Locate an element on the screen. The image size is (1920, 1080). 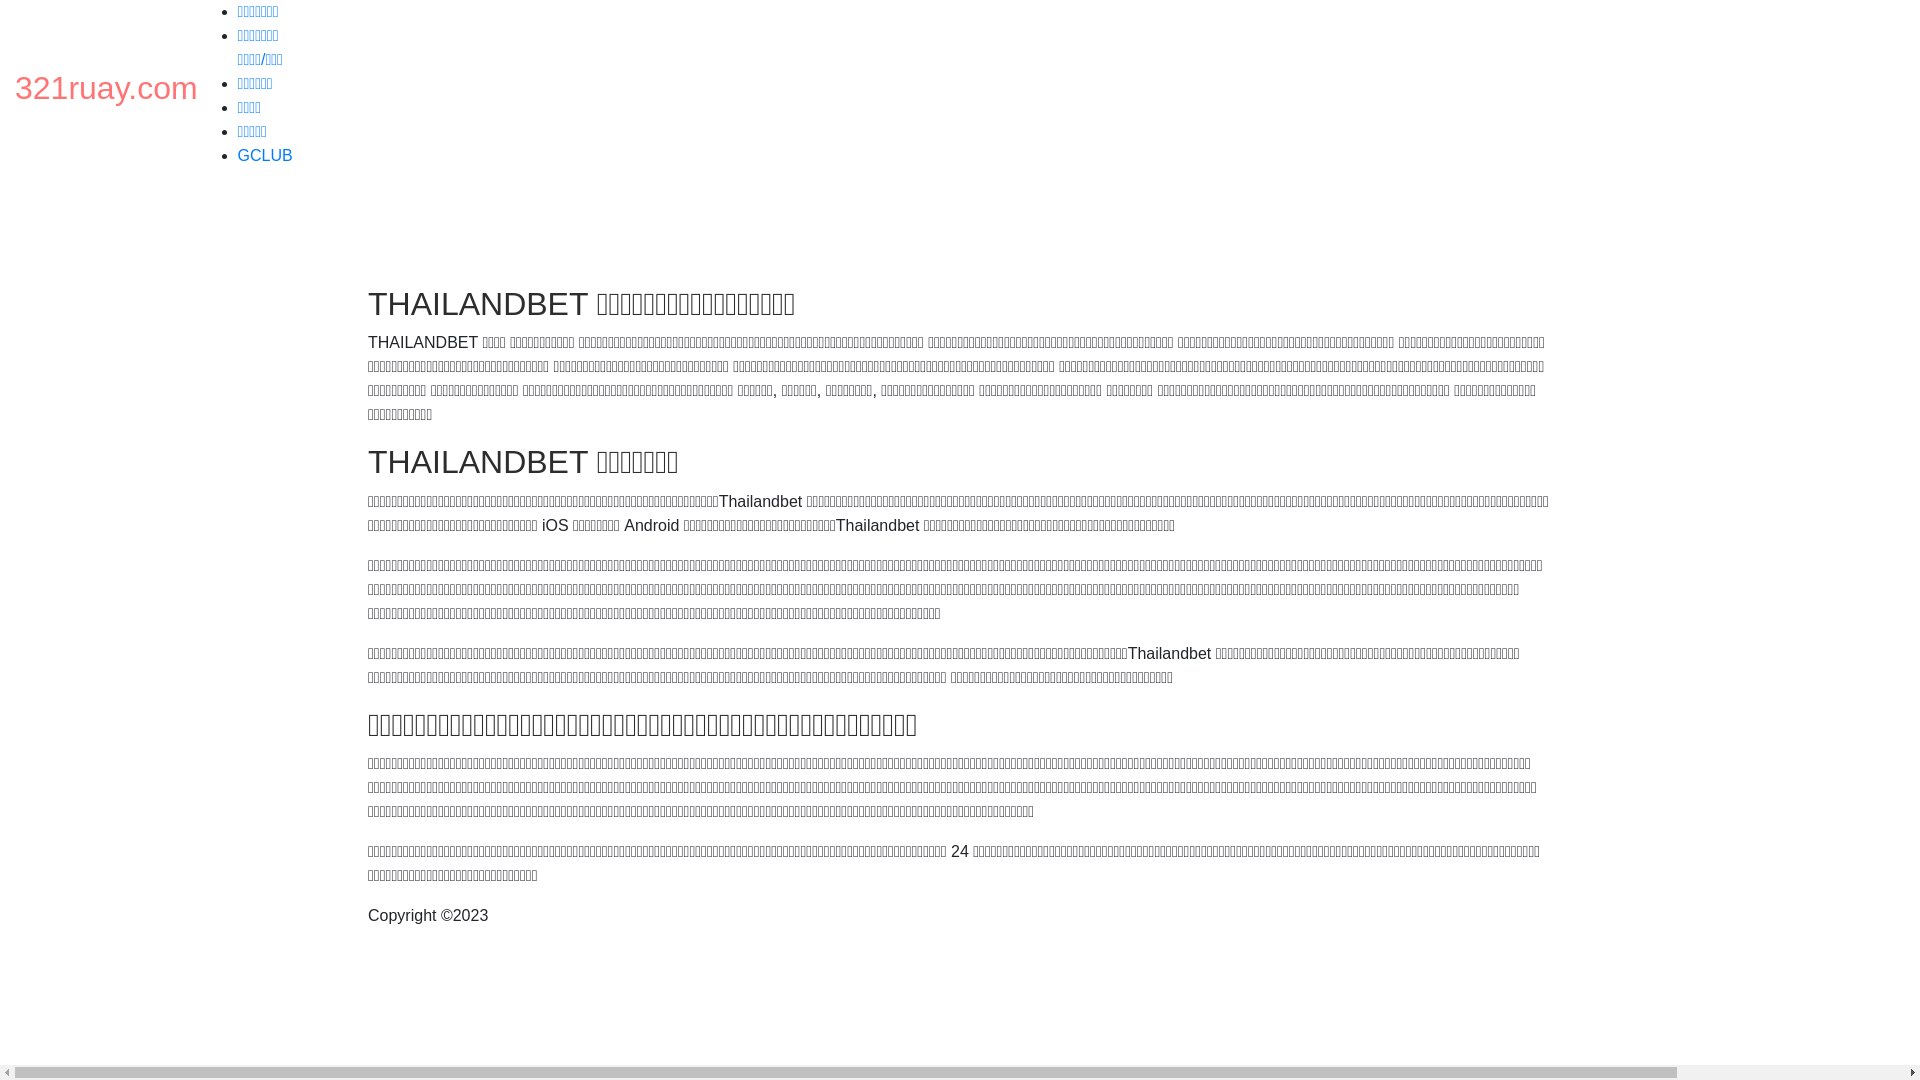
GCLUB is located at coordinates (266, 156).